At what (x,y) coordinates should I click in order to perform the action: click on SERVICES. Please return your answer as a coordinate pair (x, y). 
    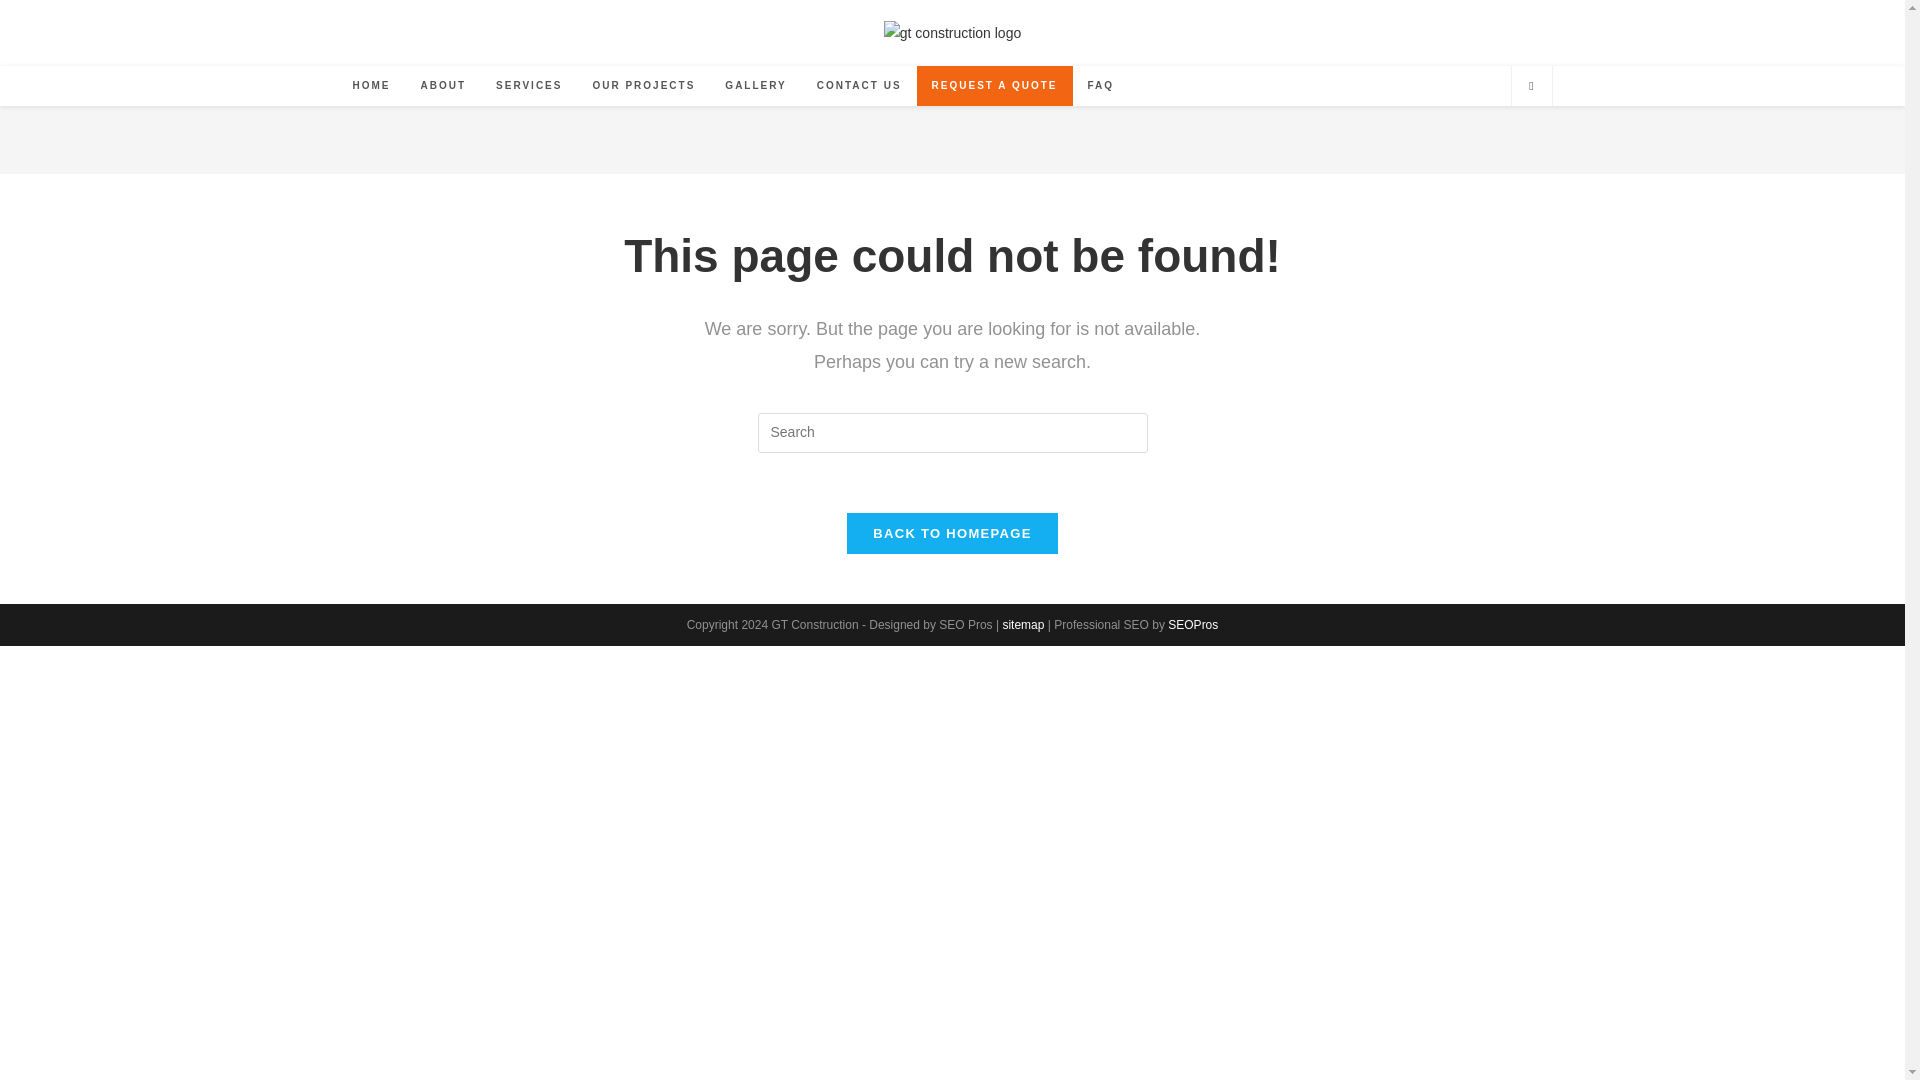
    Looking at the image, I should click on (529, 85).